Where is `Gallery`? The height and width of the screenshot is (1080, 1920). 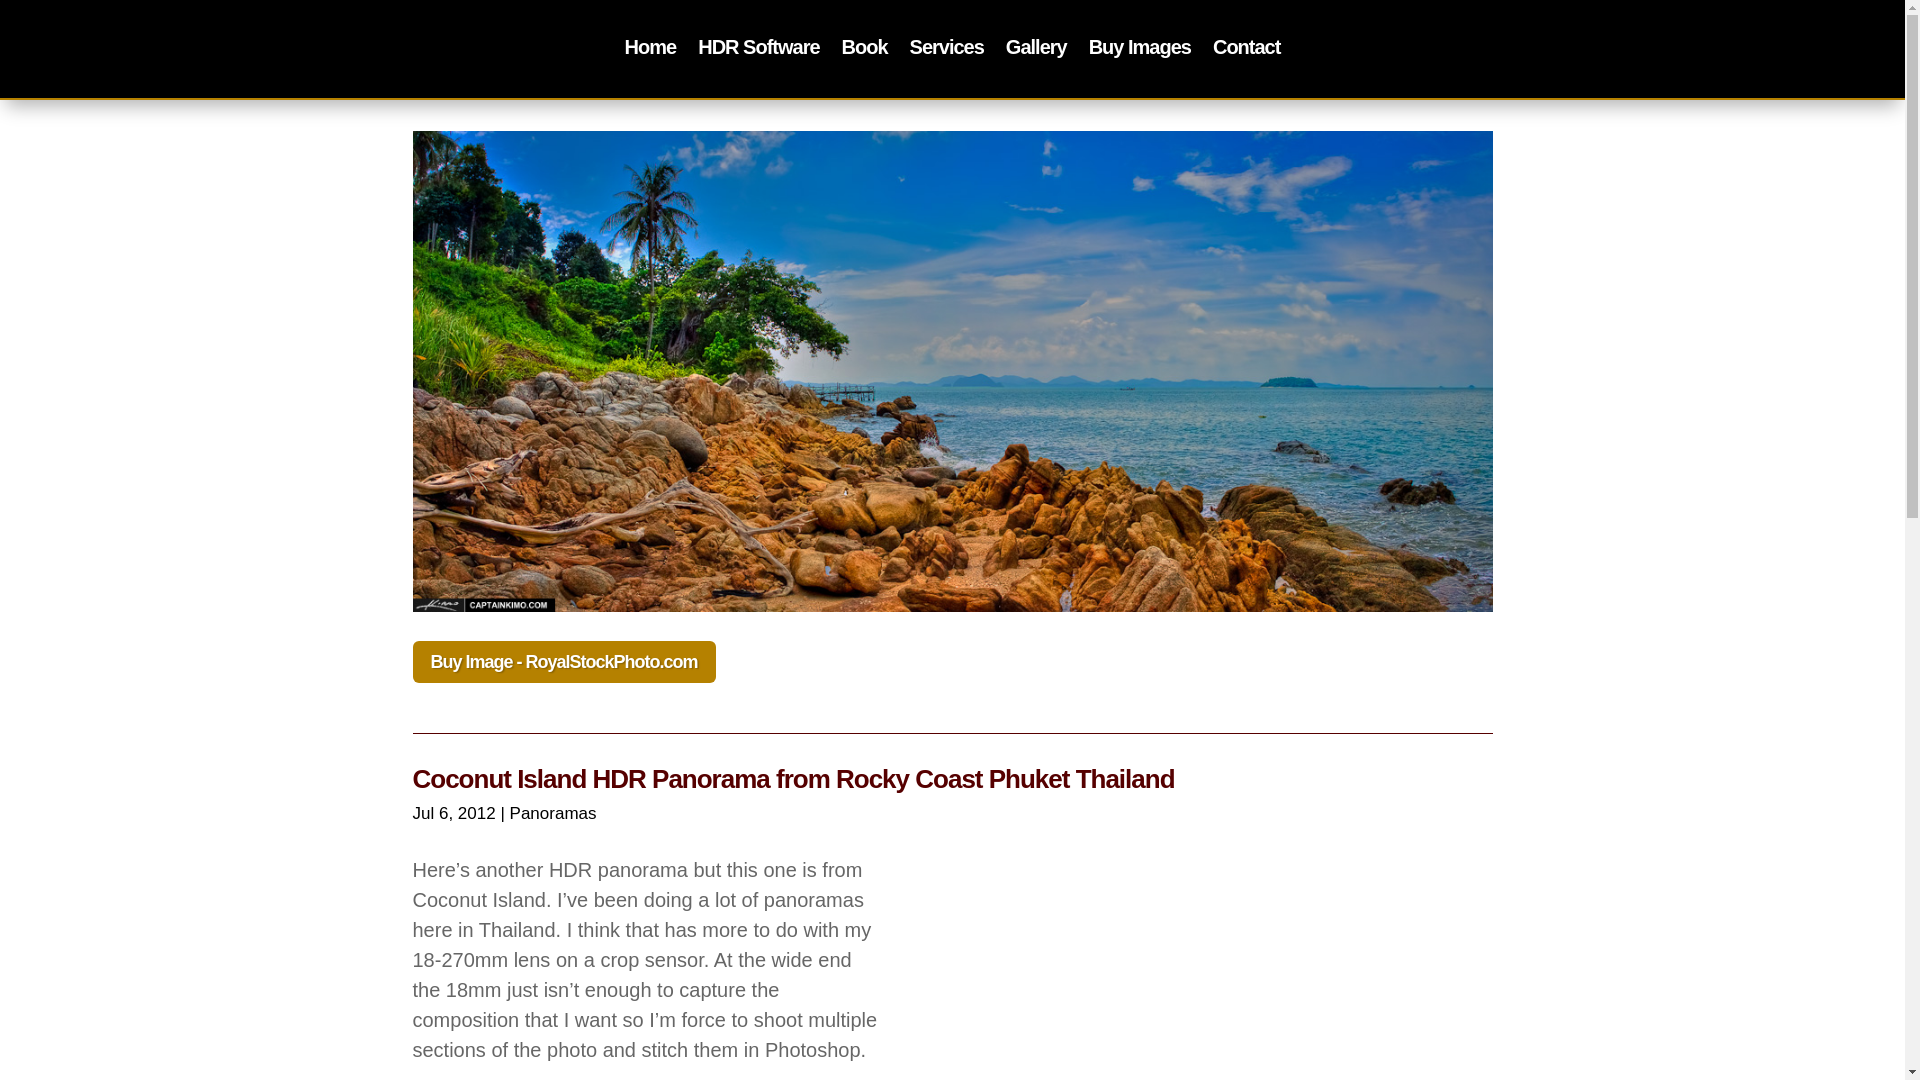
Gallery is located at coordinates (1036, 50).